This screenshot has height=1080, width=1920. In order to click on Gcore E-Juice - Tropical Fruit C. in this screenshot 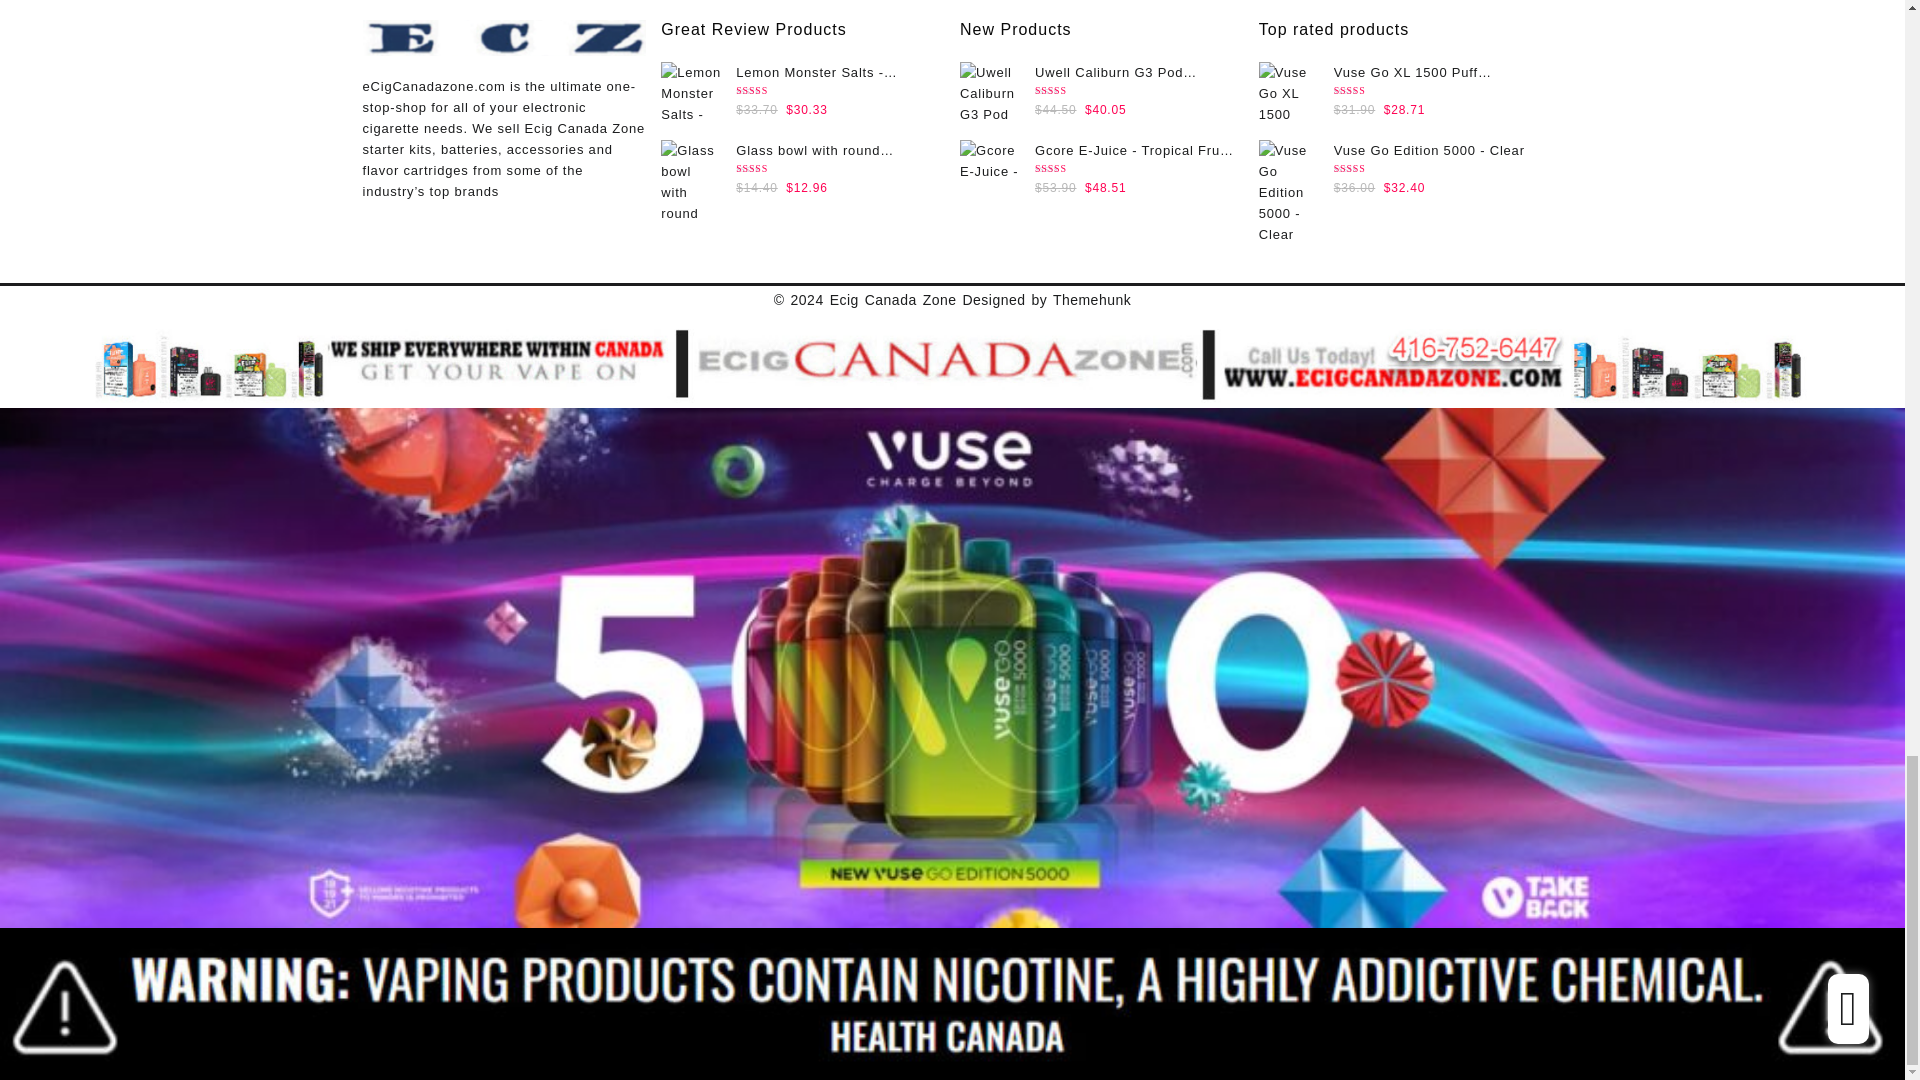, I will do `click(990, 160)`.